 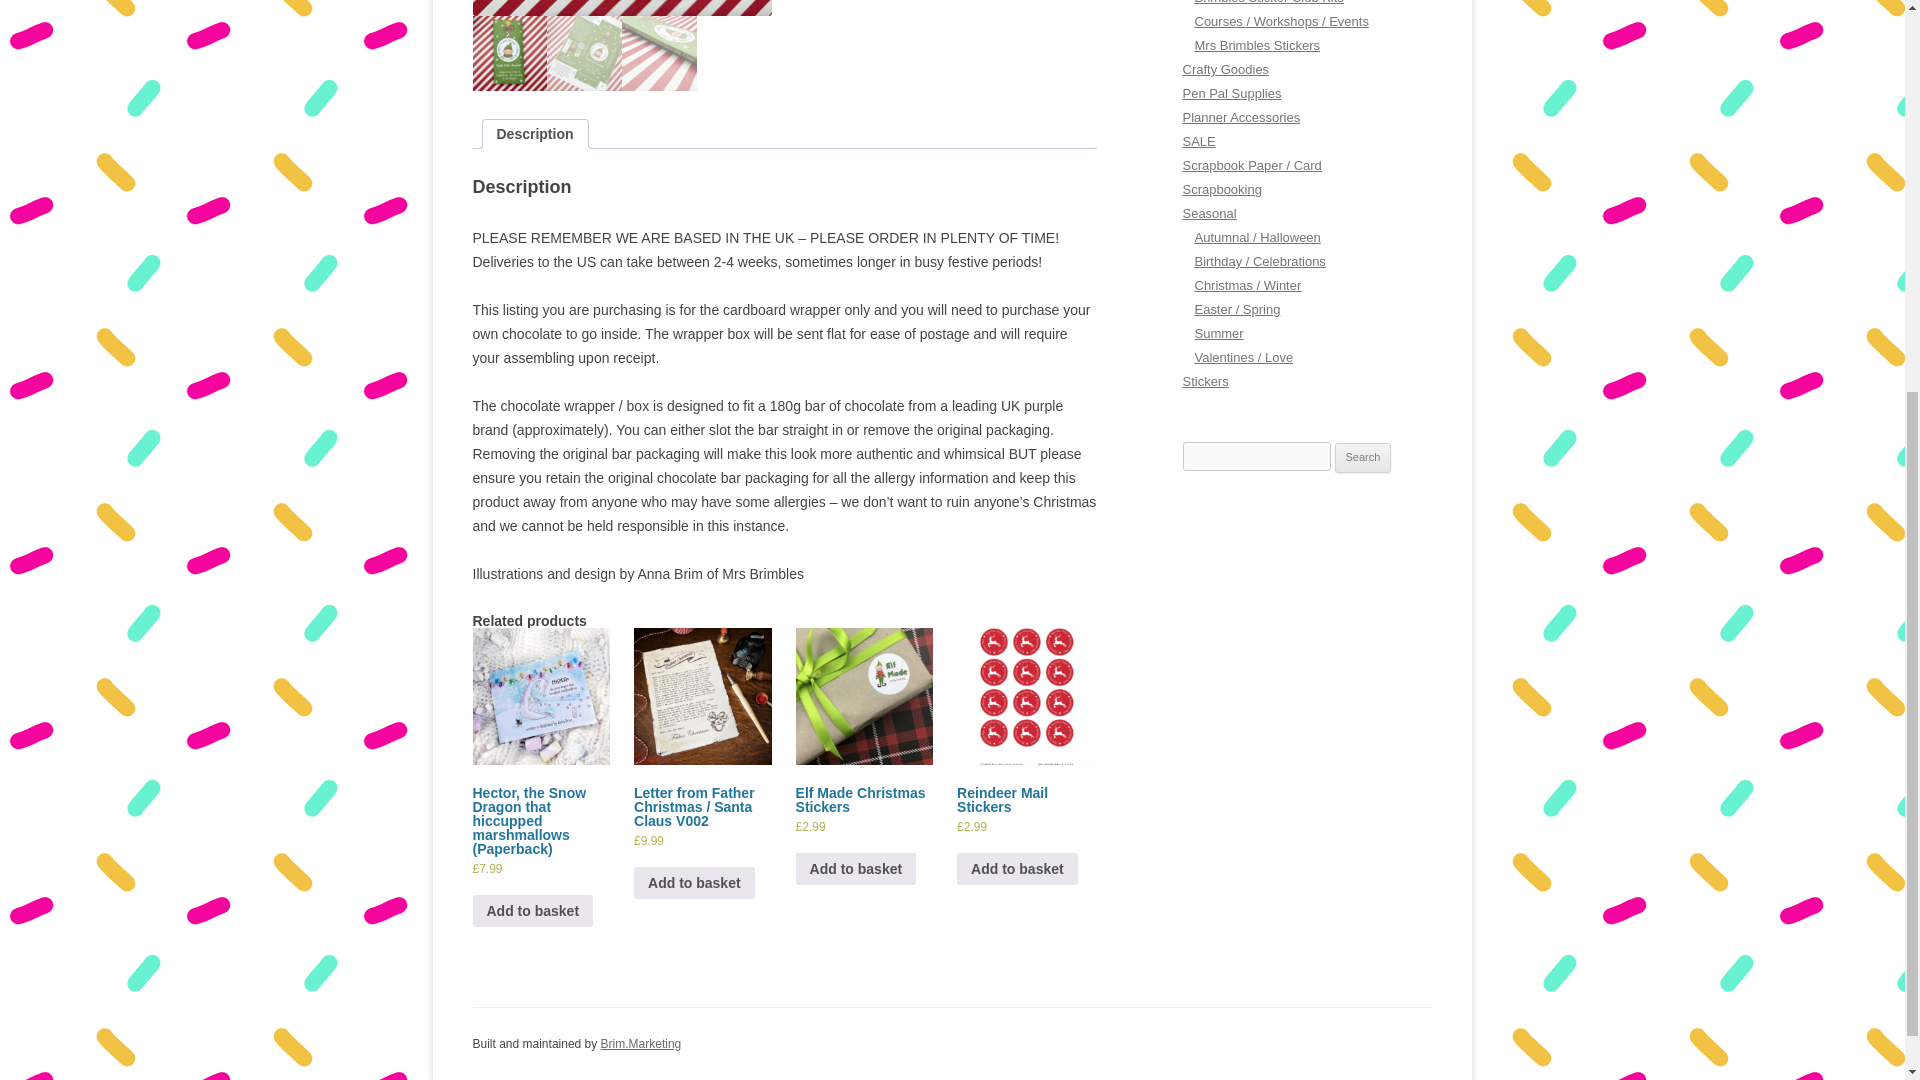 I want to click on Add to basket, so click(x=856, y=868).